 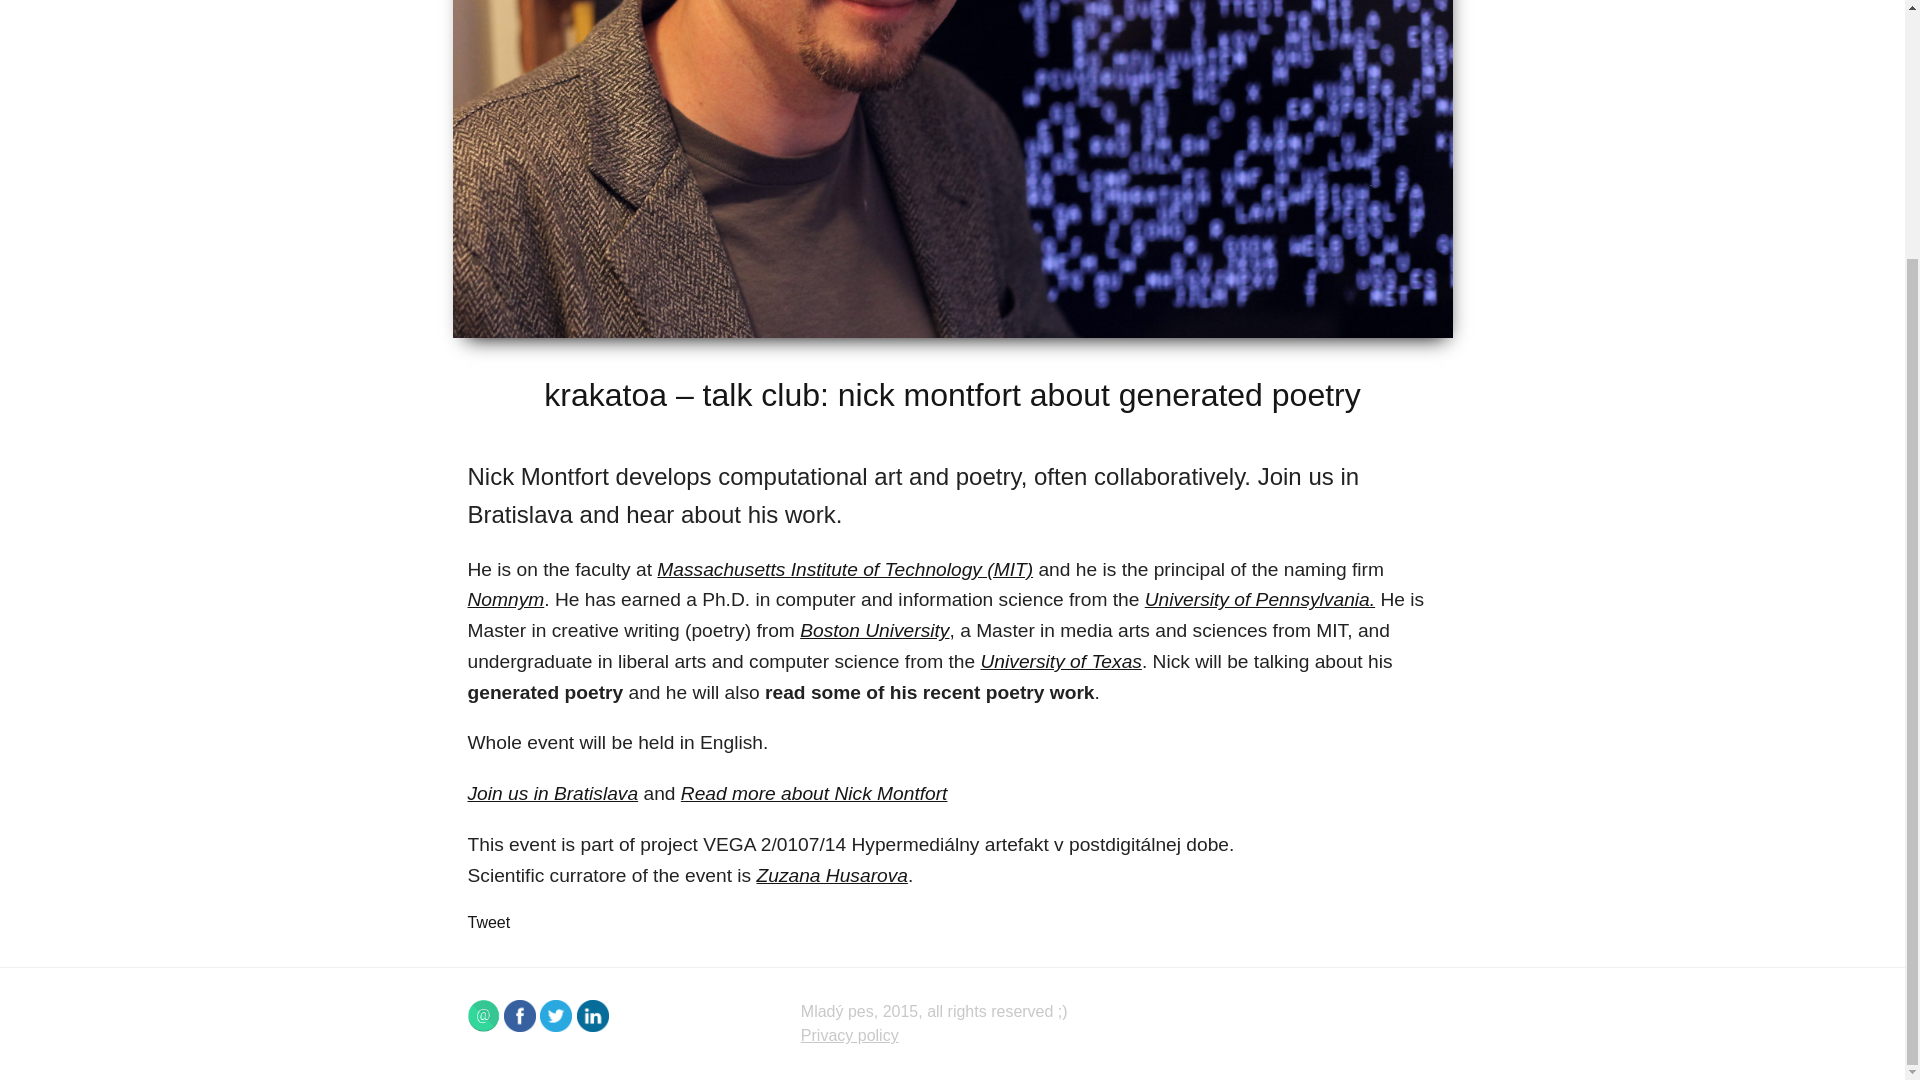 I want to click on Tweet, so click(x=489, y=922).